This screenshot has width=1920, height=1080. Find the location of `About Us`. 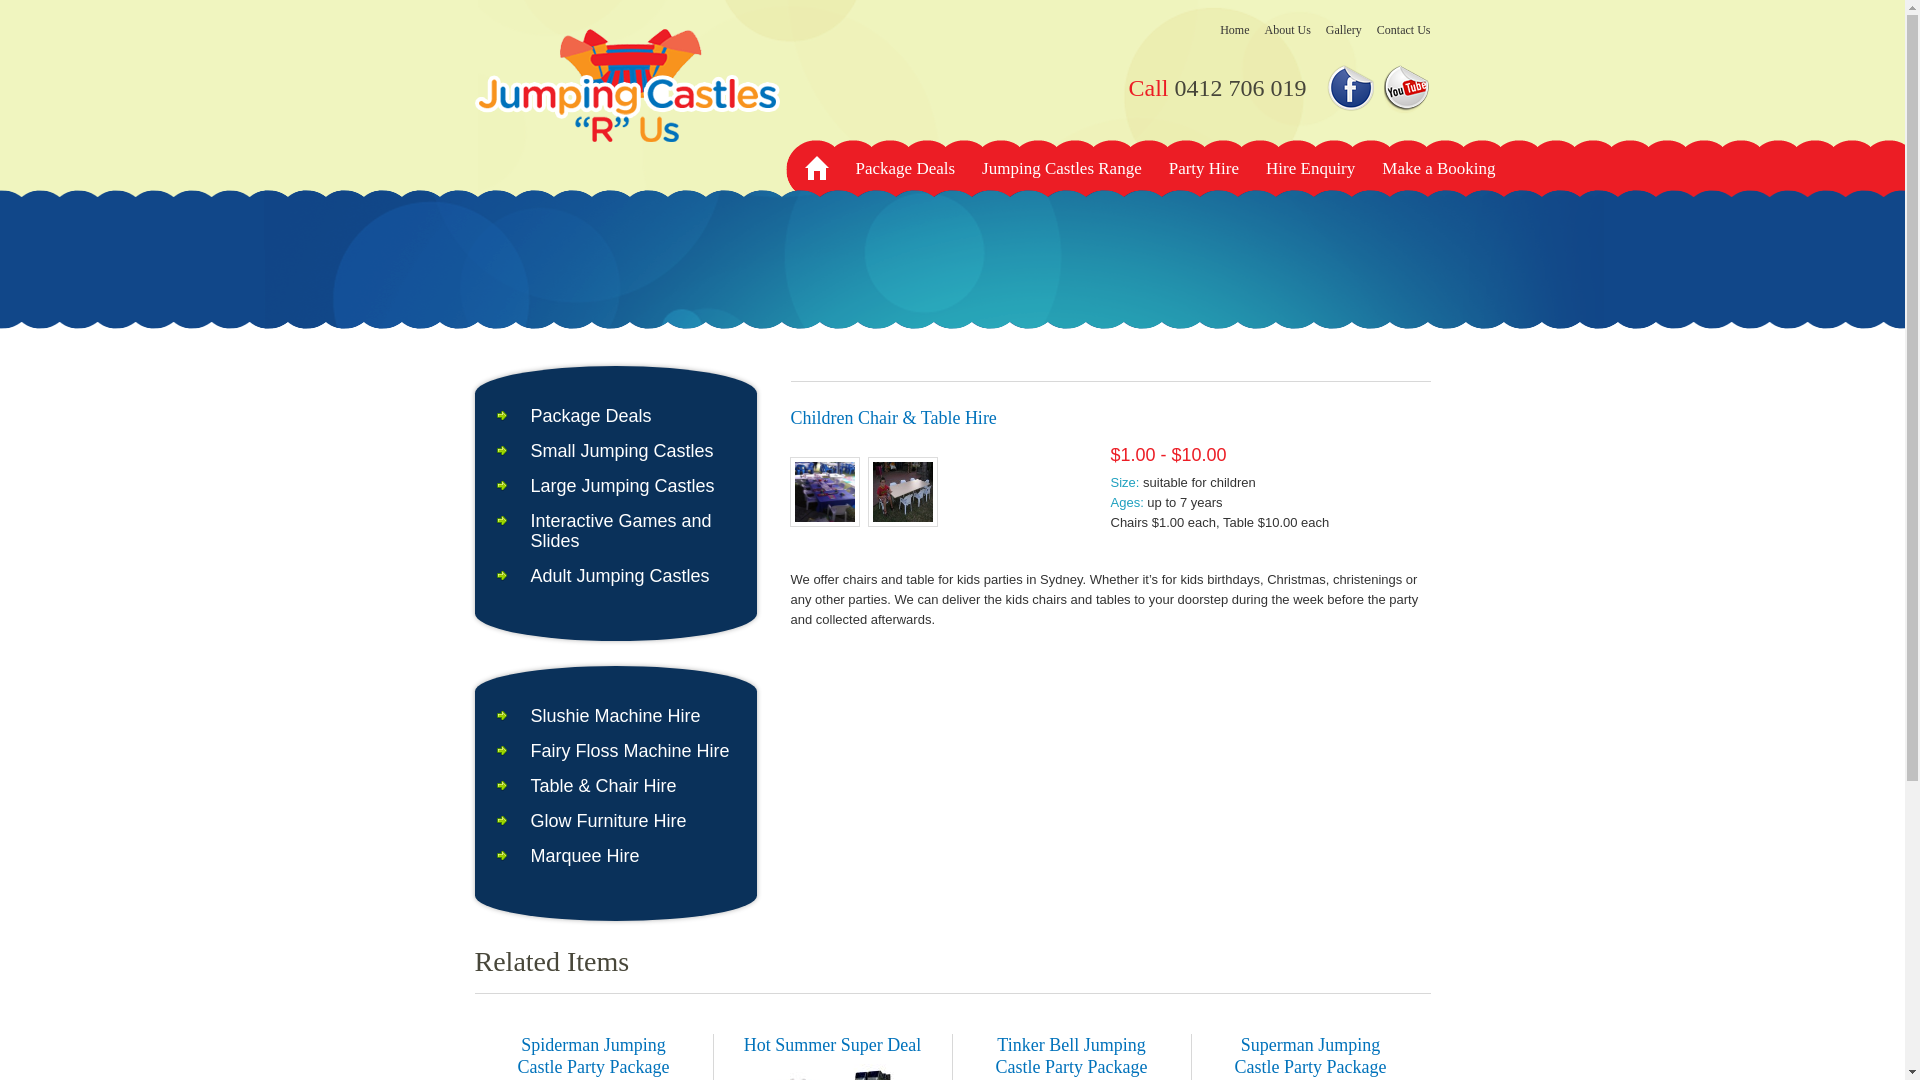

About Us is located at coordinates (1287, 30).